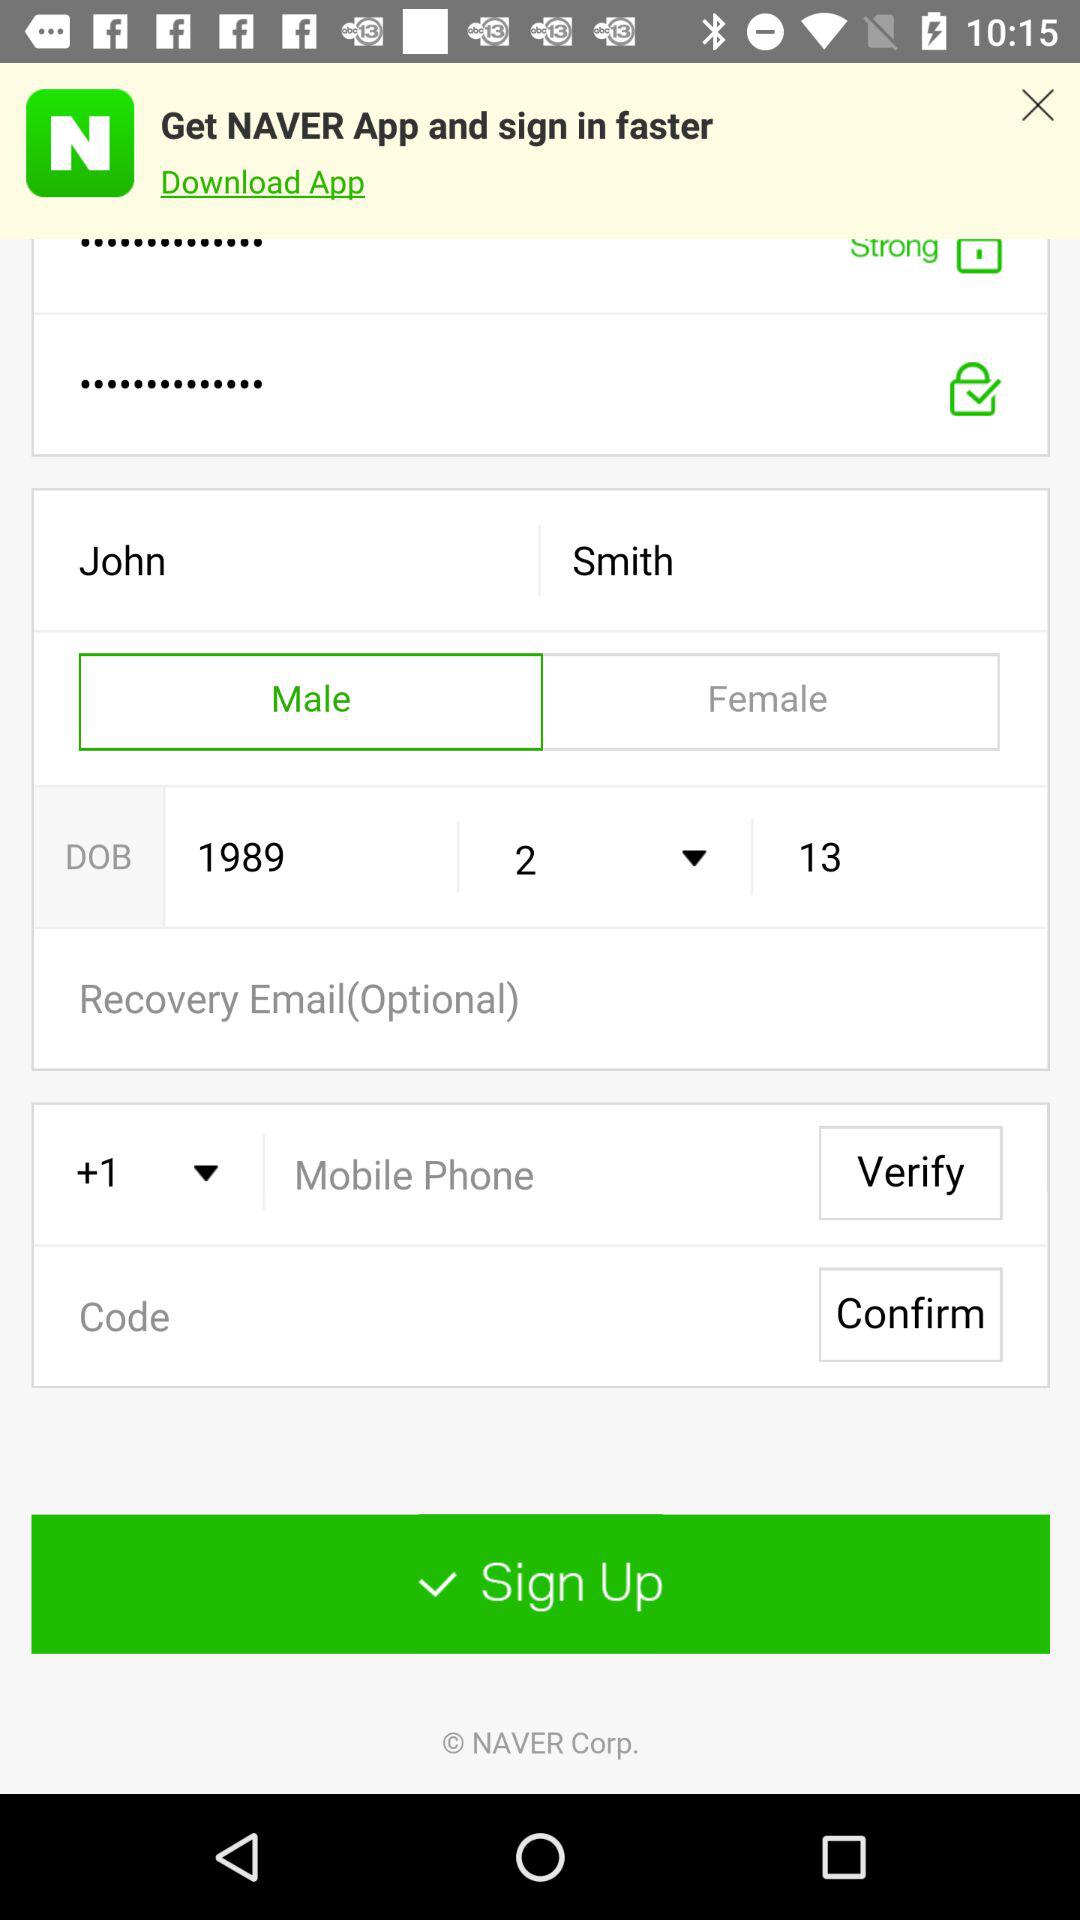 The width and height of the screenshot is (1080, 1920). Describe the element at coordinates (67, 143) in the screenshot. I see `title image` at that location.